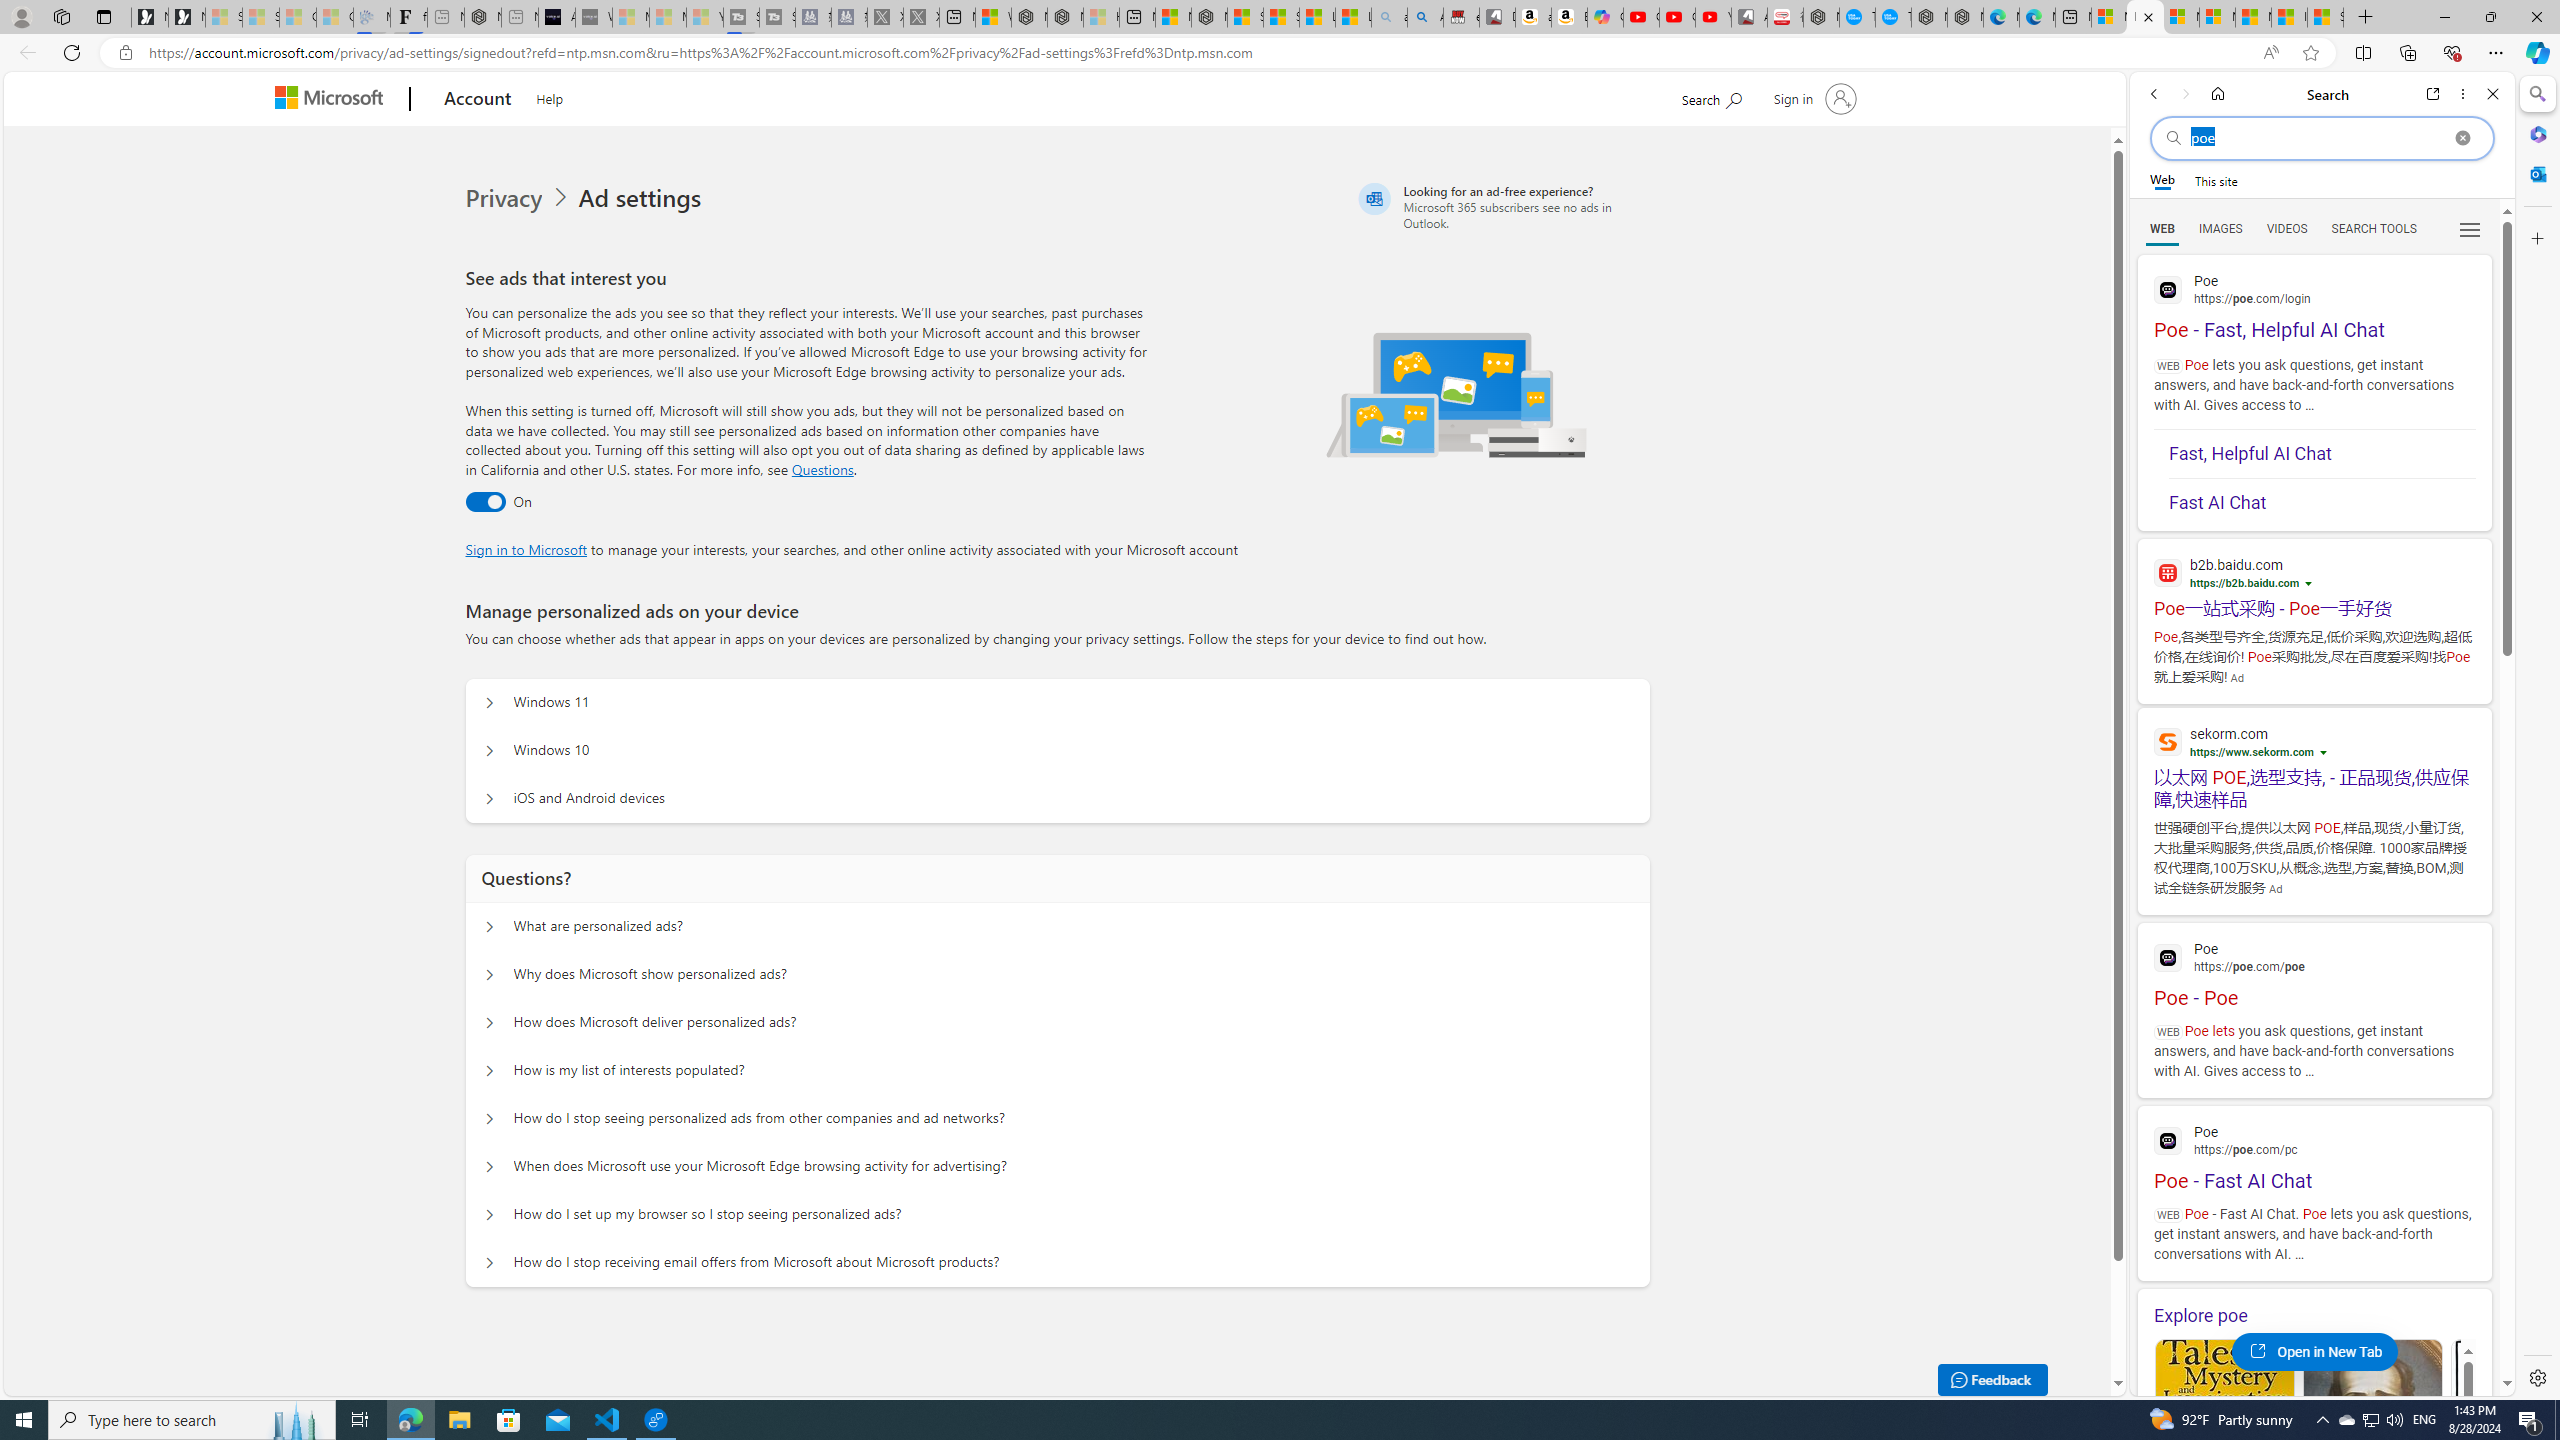 Image resolution: width=2560 pixels, height=1440 pixels. Describe the element at coordinates (2251, 752) in the screenshot. I see `https://www.sekorm.com` at that location.